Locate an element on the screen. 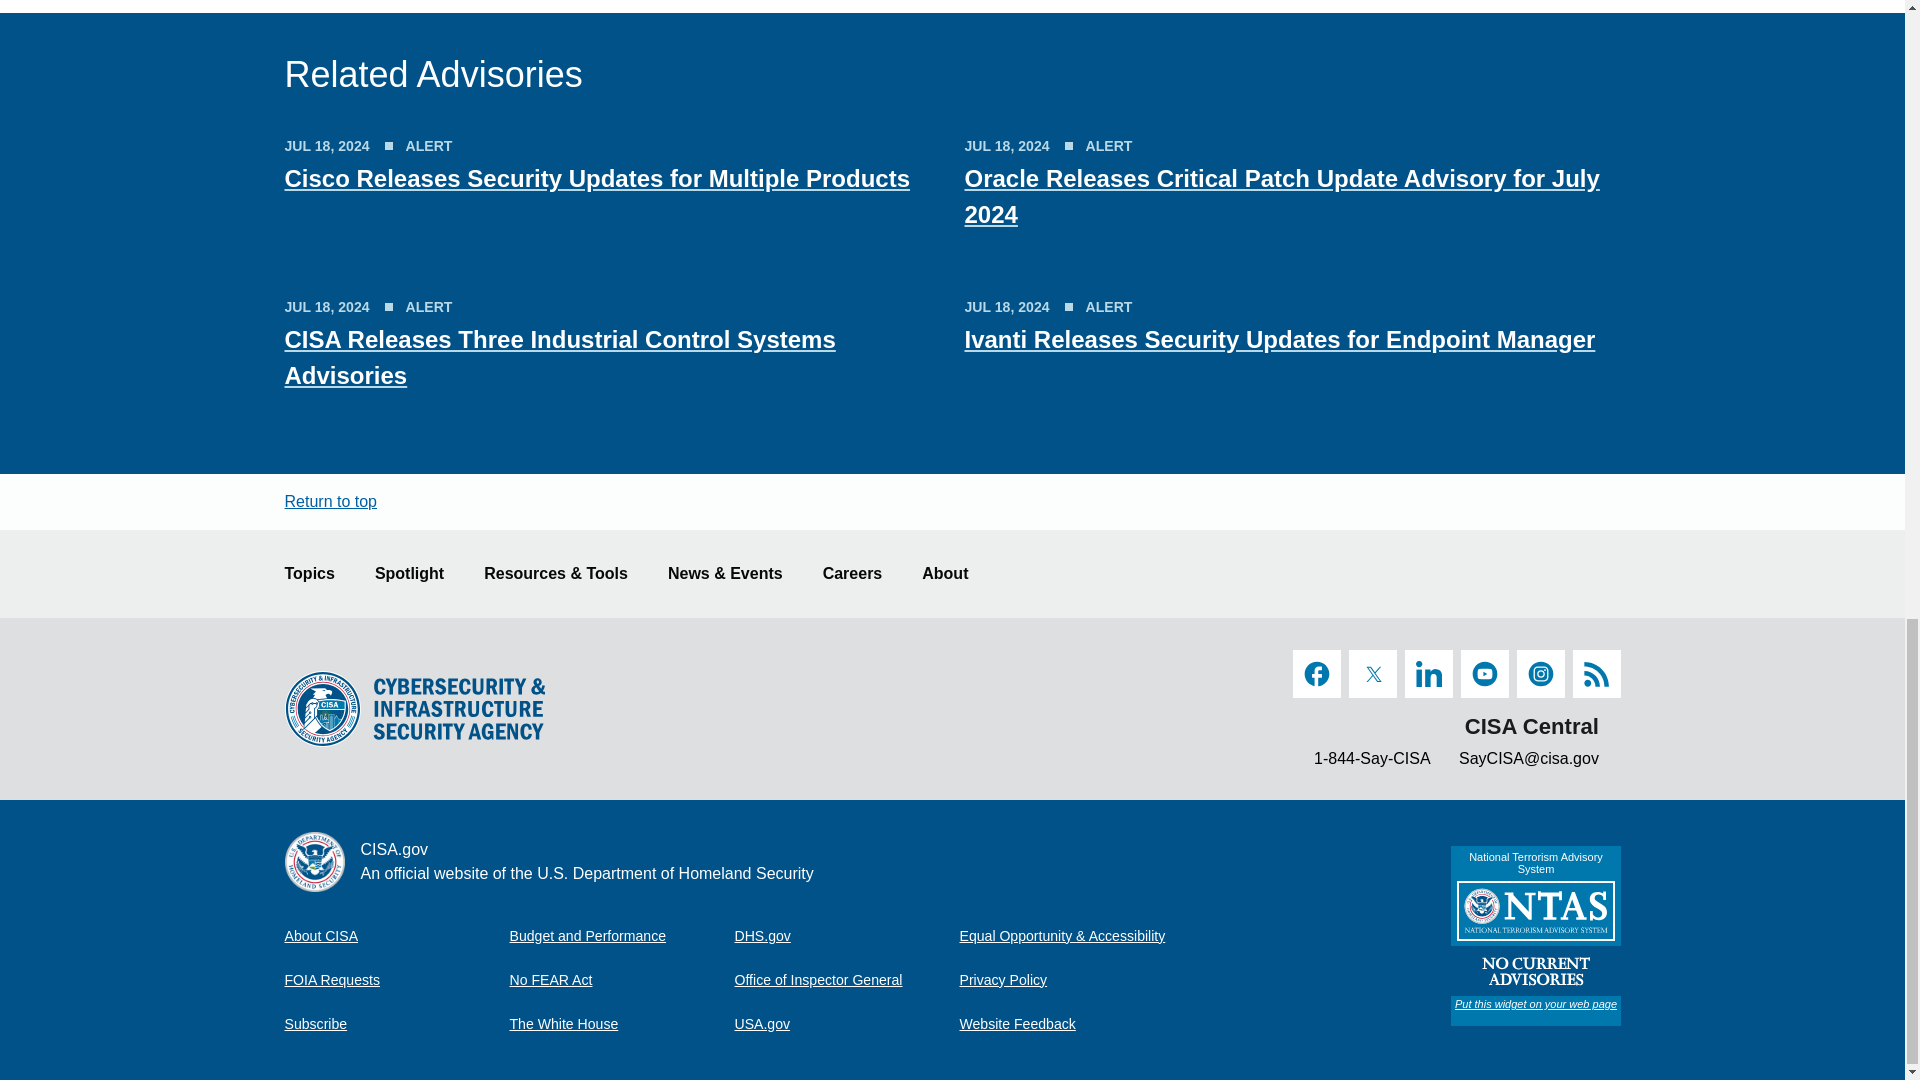 The width and height of the screenshot is (1920, 1080). CISA Releases Three Industrial Control Systems Advisories is located at coordinates (560, 357).